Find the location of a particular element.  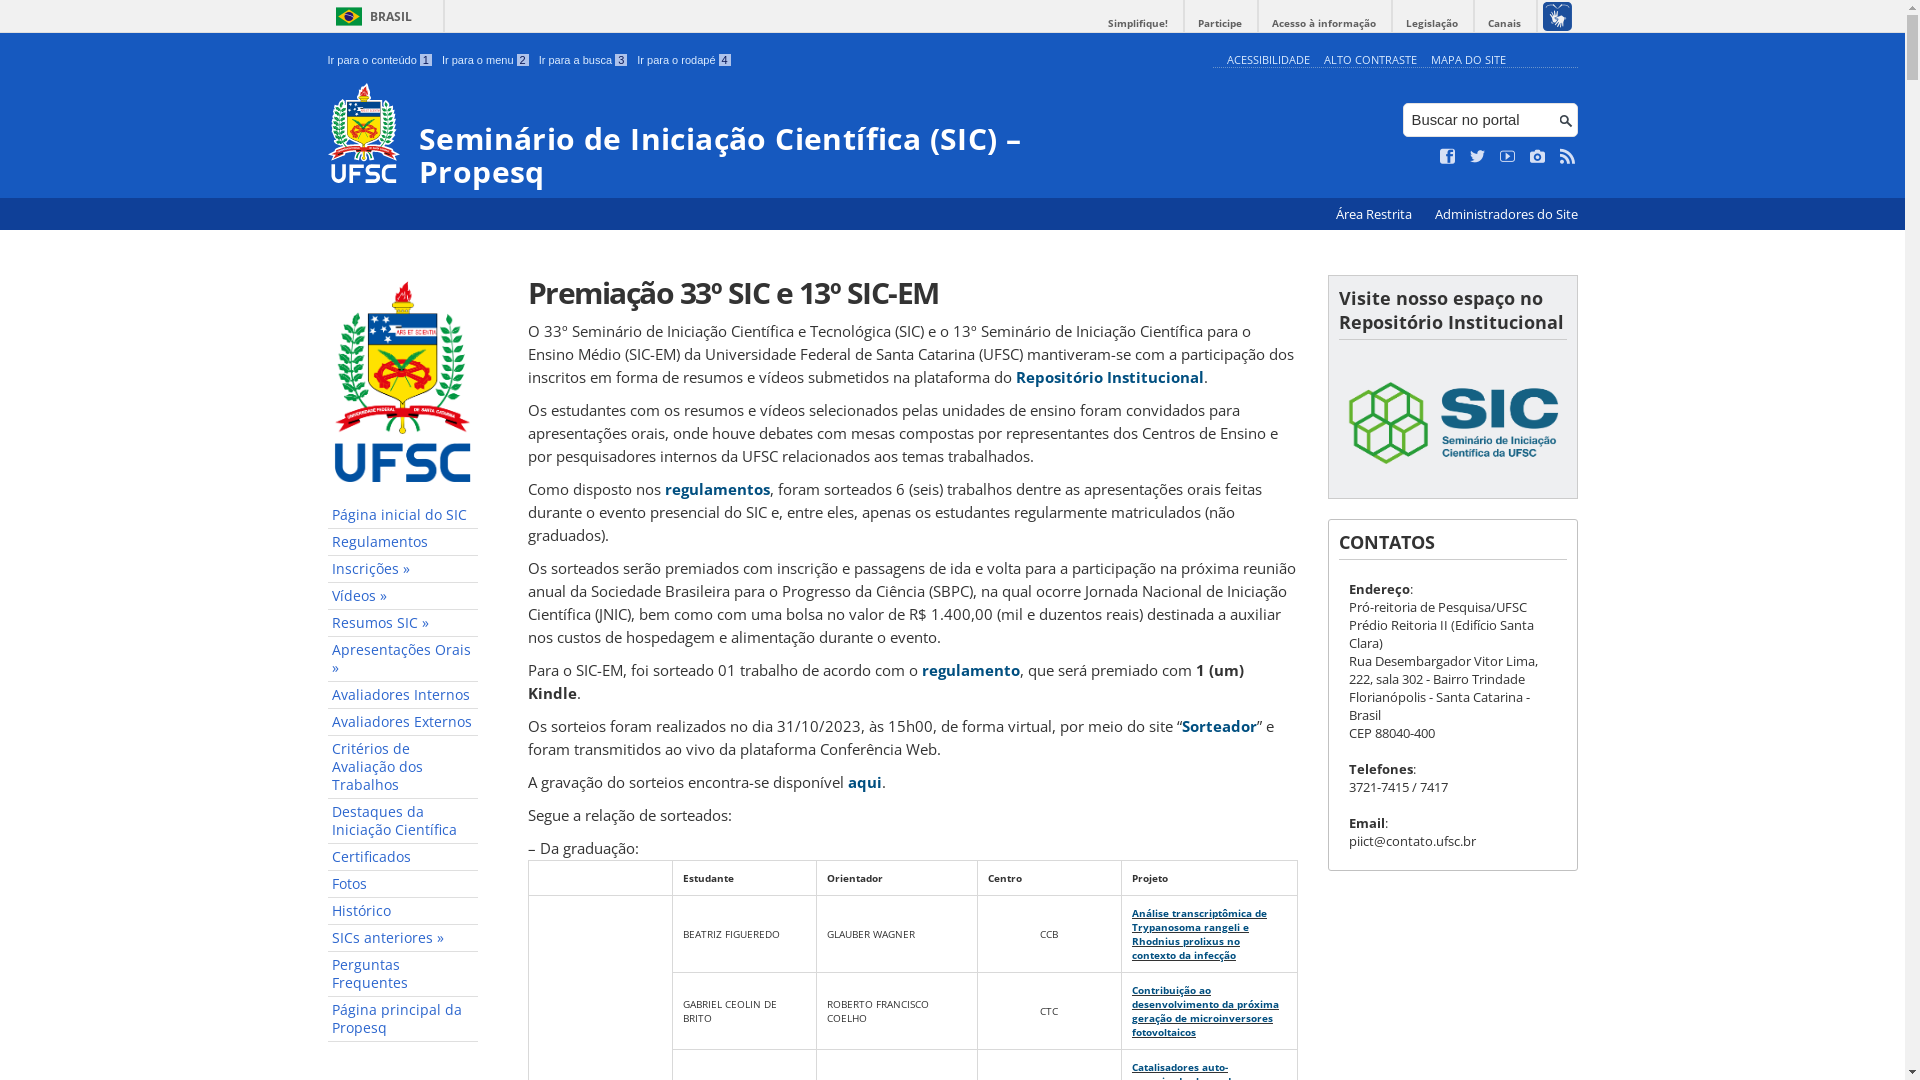

Curta no Facebook is located at coordinates (1448, 157).